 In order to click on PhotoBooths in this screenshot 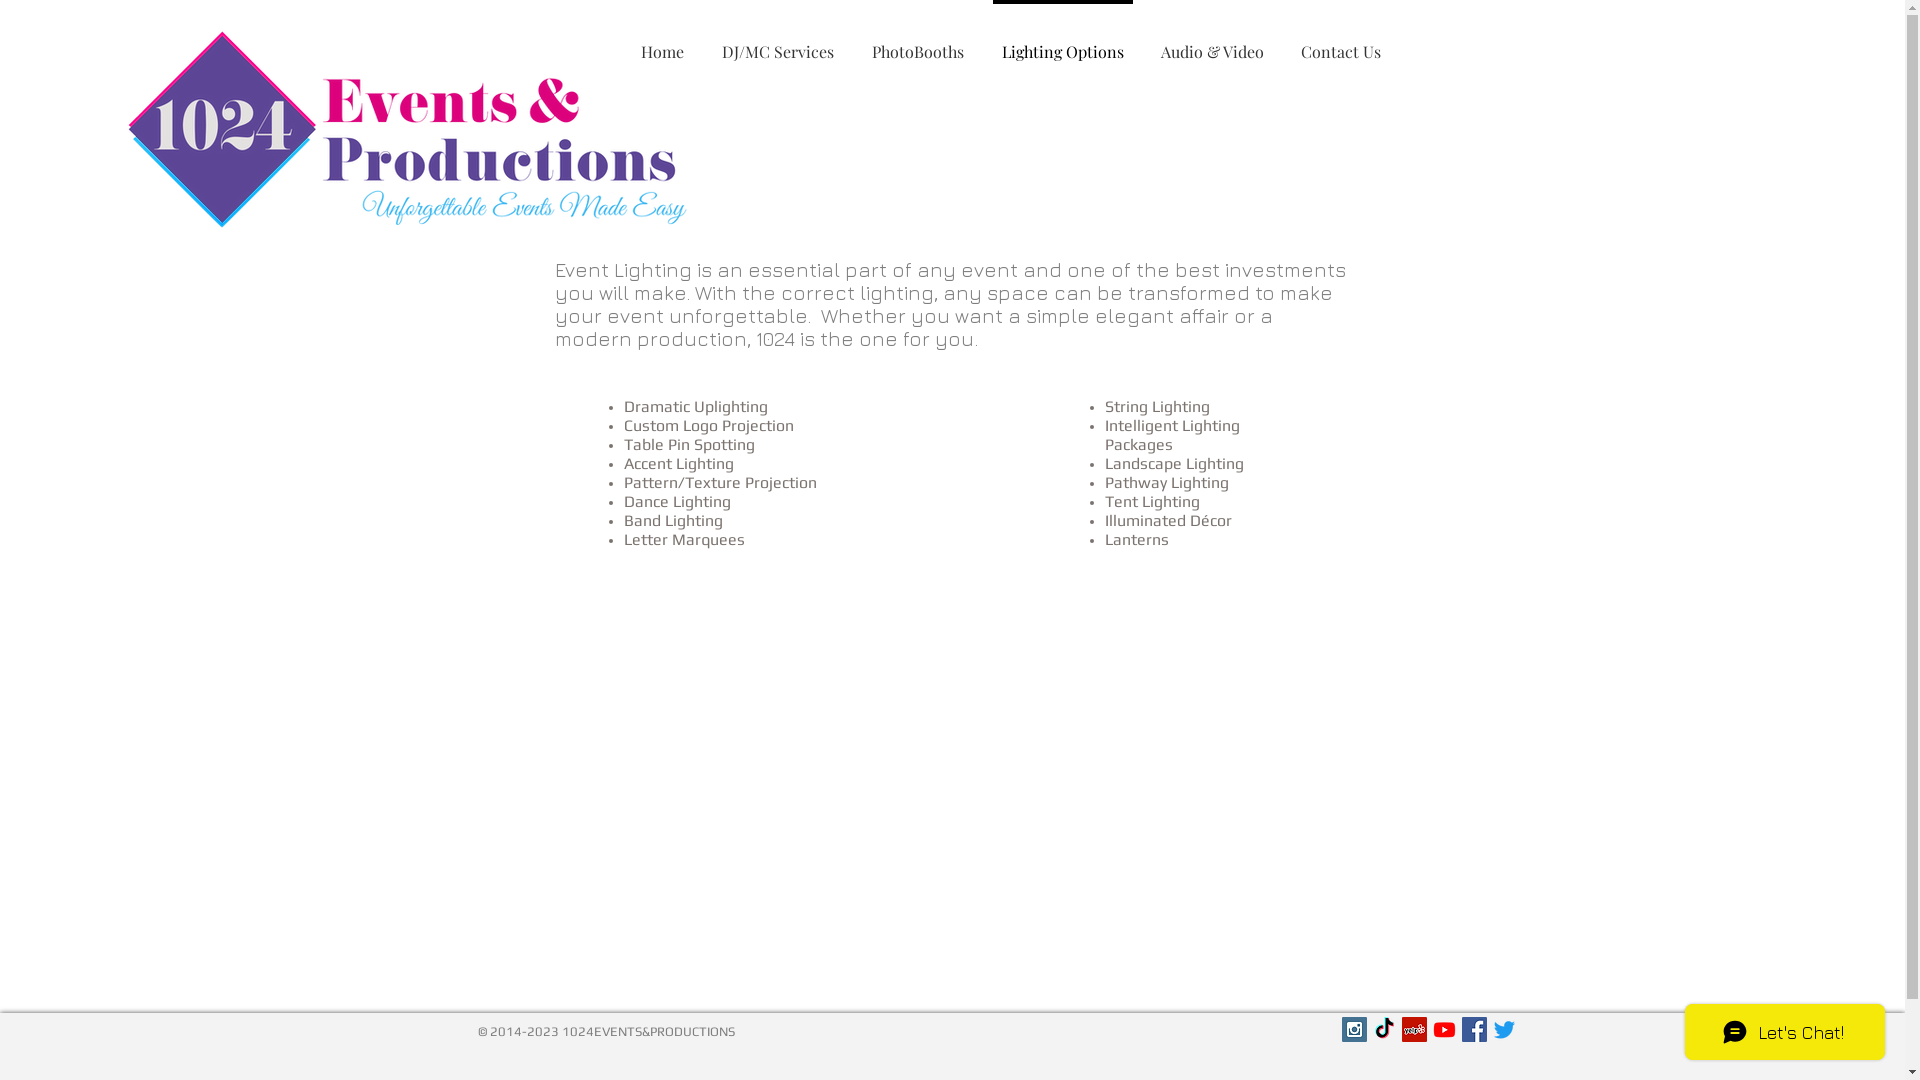, I will do `click(917, 43)`.